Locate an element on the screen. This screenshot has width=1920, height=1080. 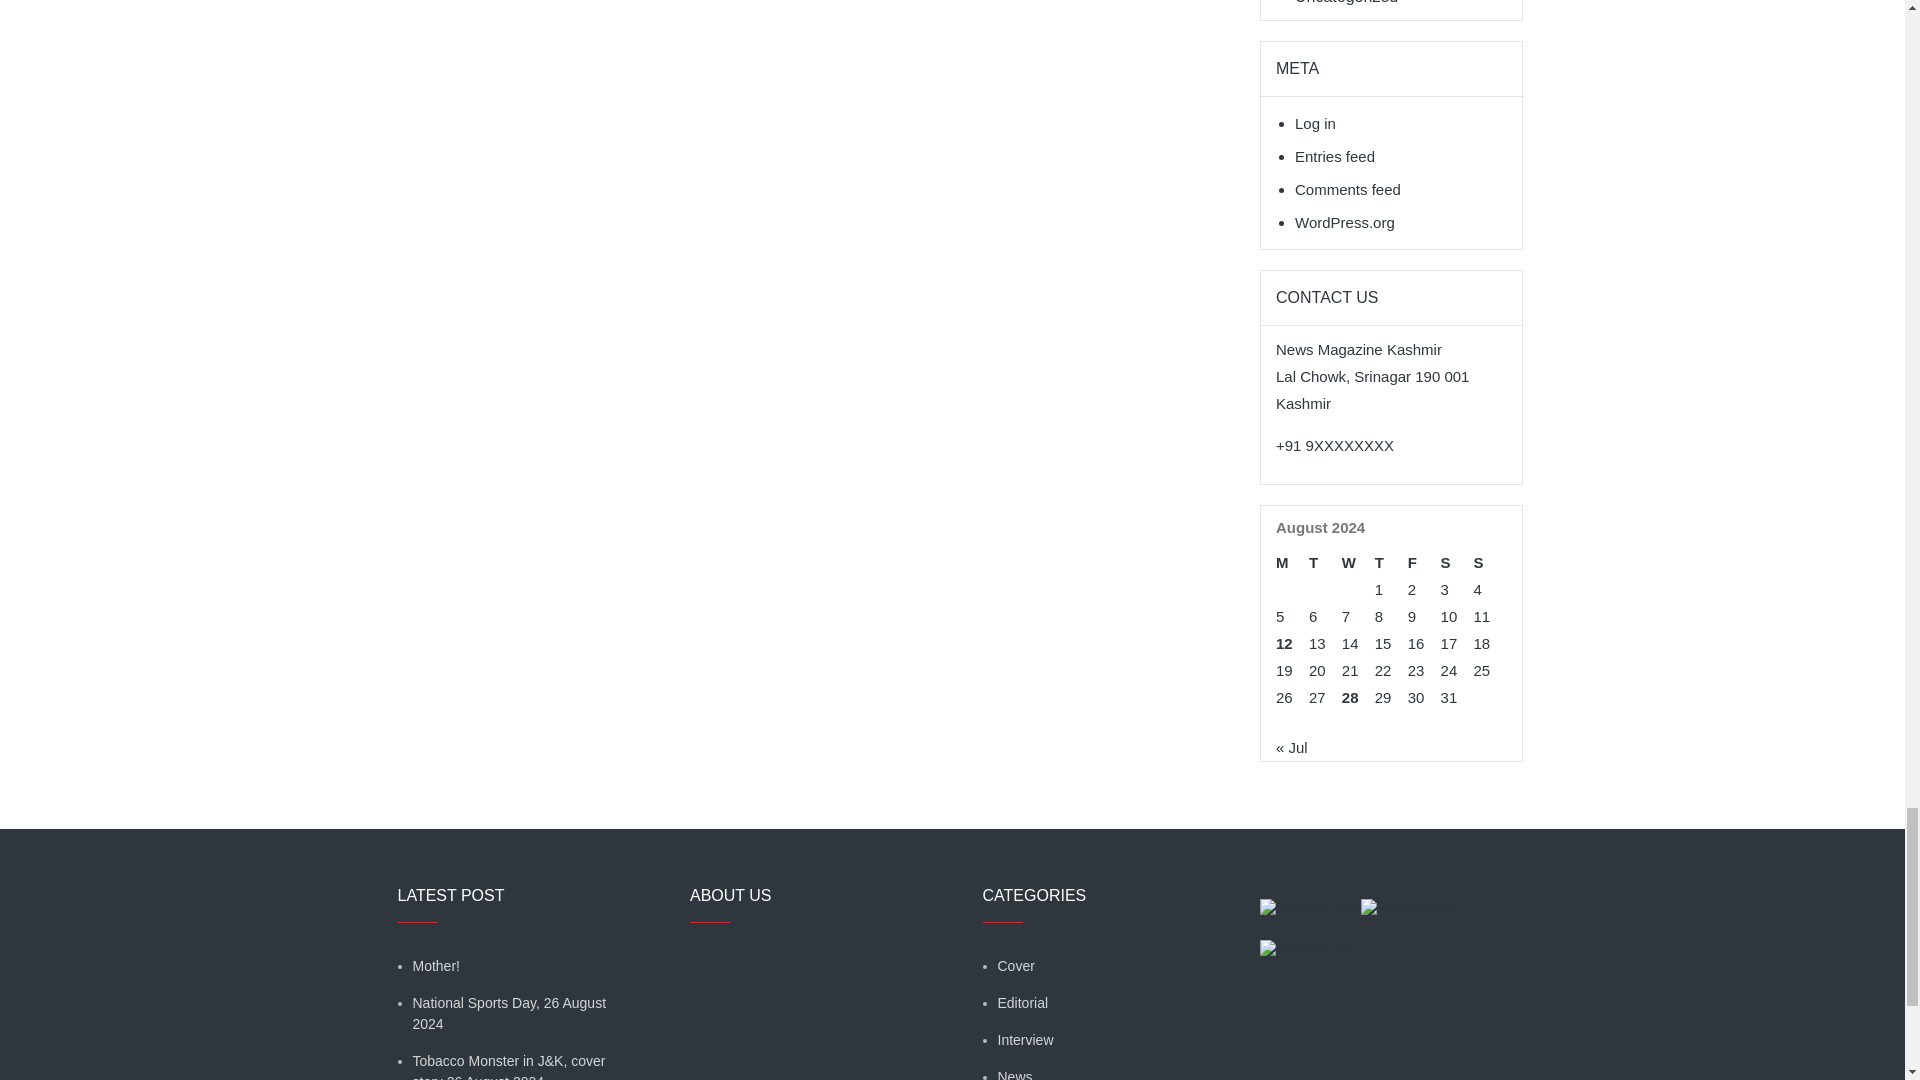
Friday is located at coordinates (1424, 562).